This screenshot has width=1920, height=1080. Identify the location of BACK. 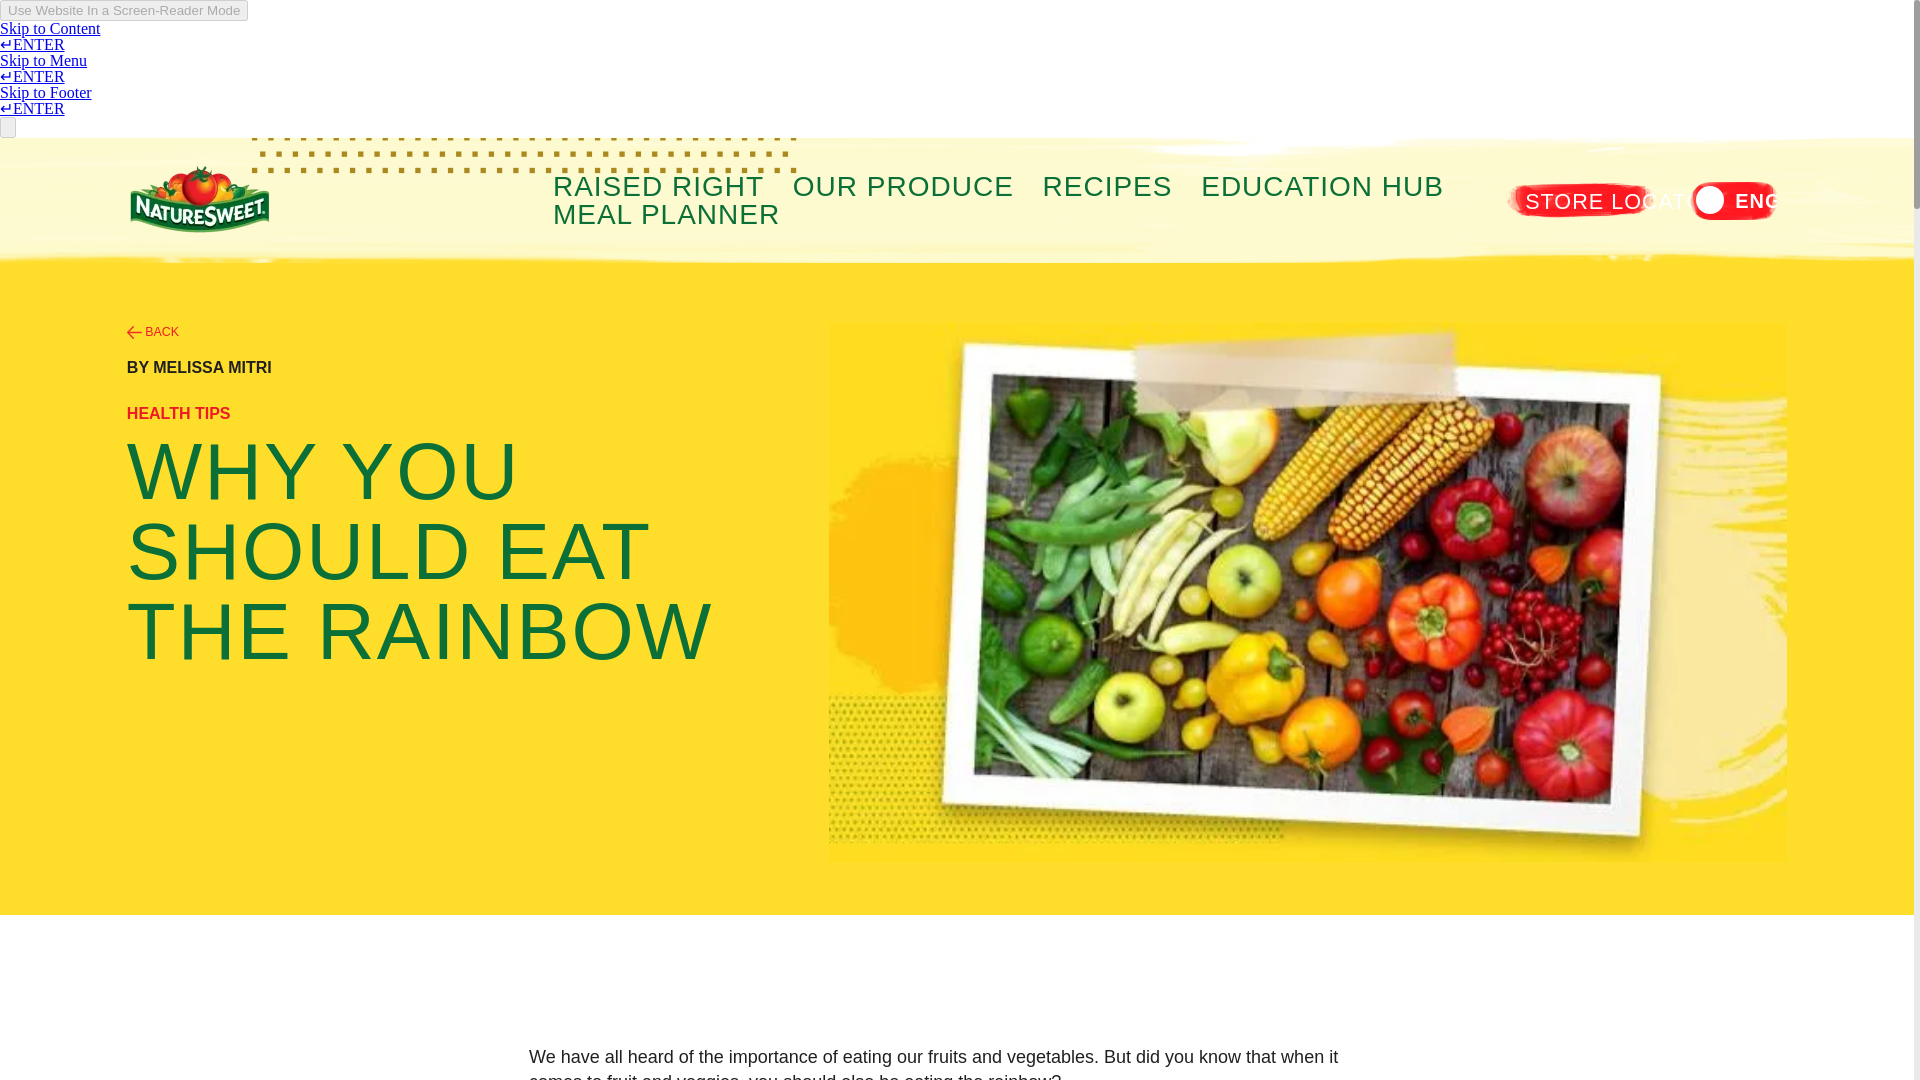
(152, 332).